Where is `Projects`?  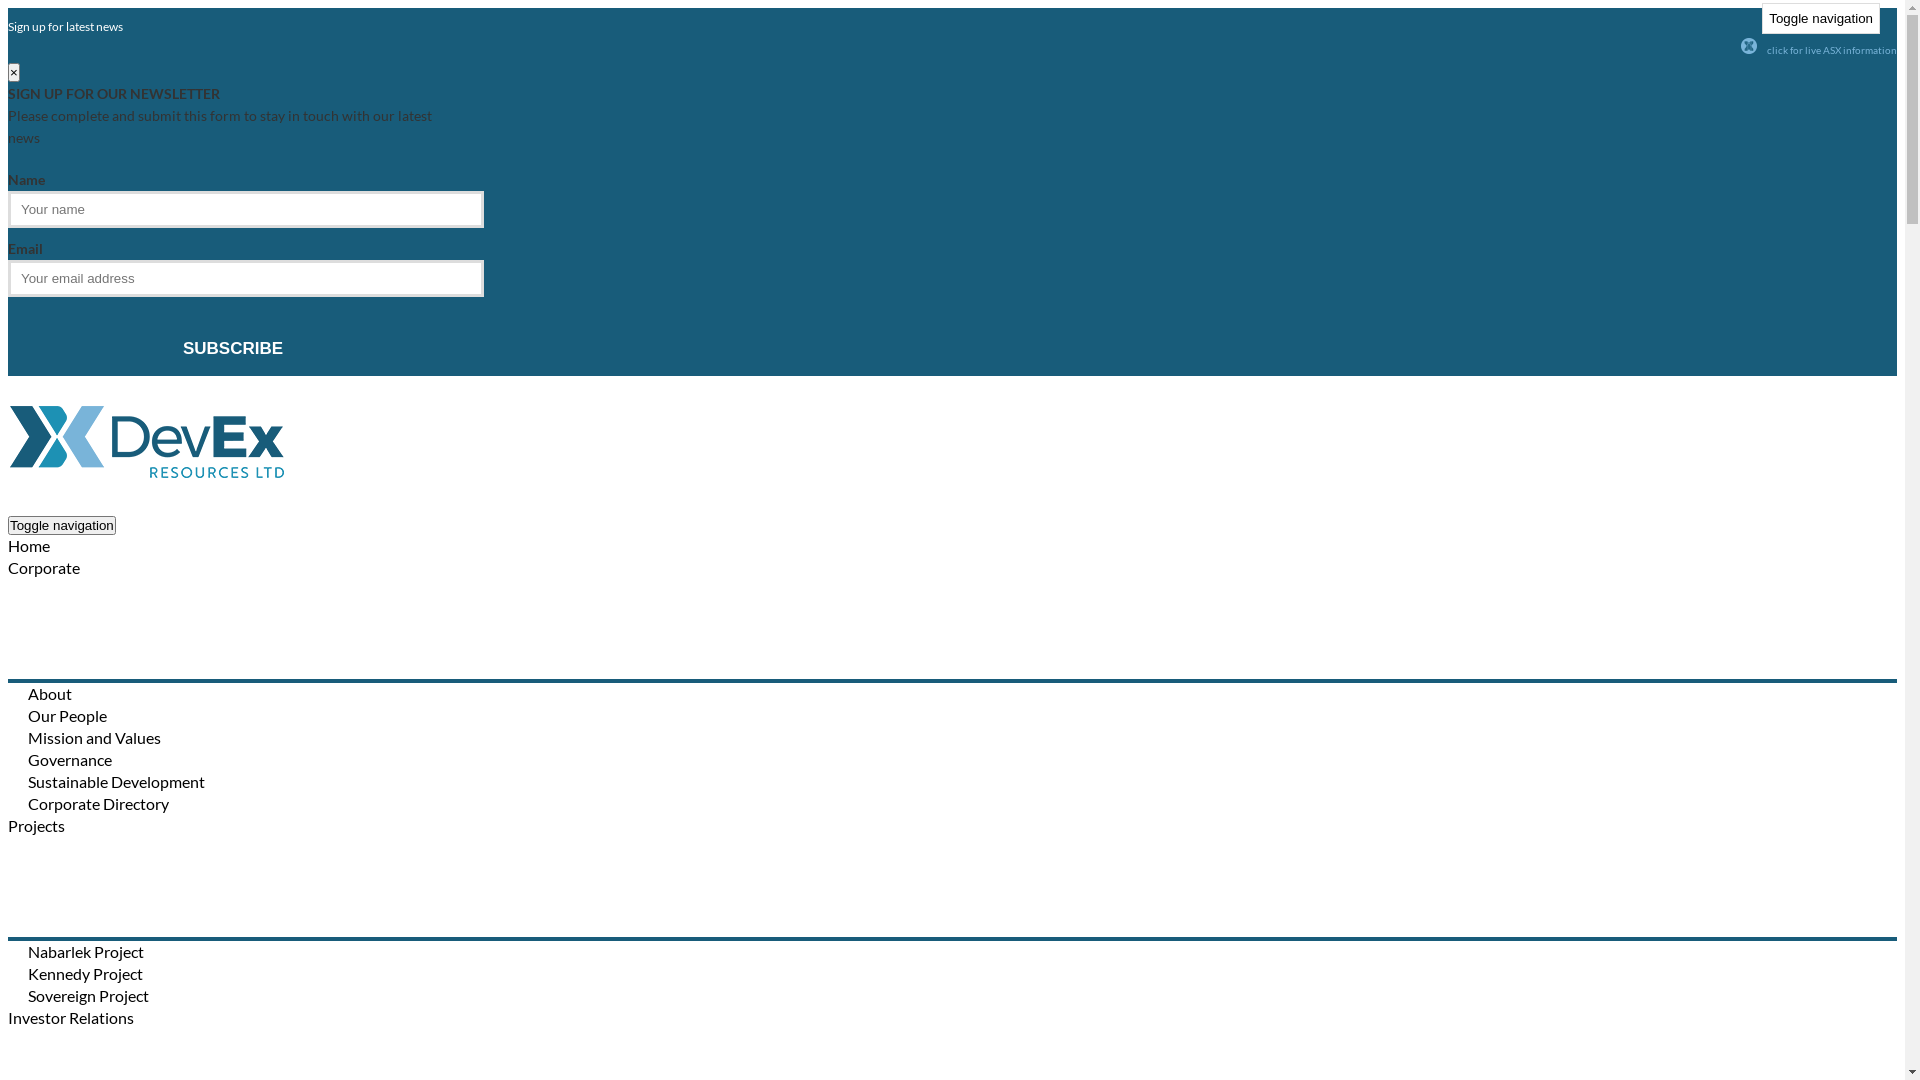 Projects is located at coordinates (36, 826).